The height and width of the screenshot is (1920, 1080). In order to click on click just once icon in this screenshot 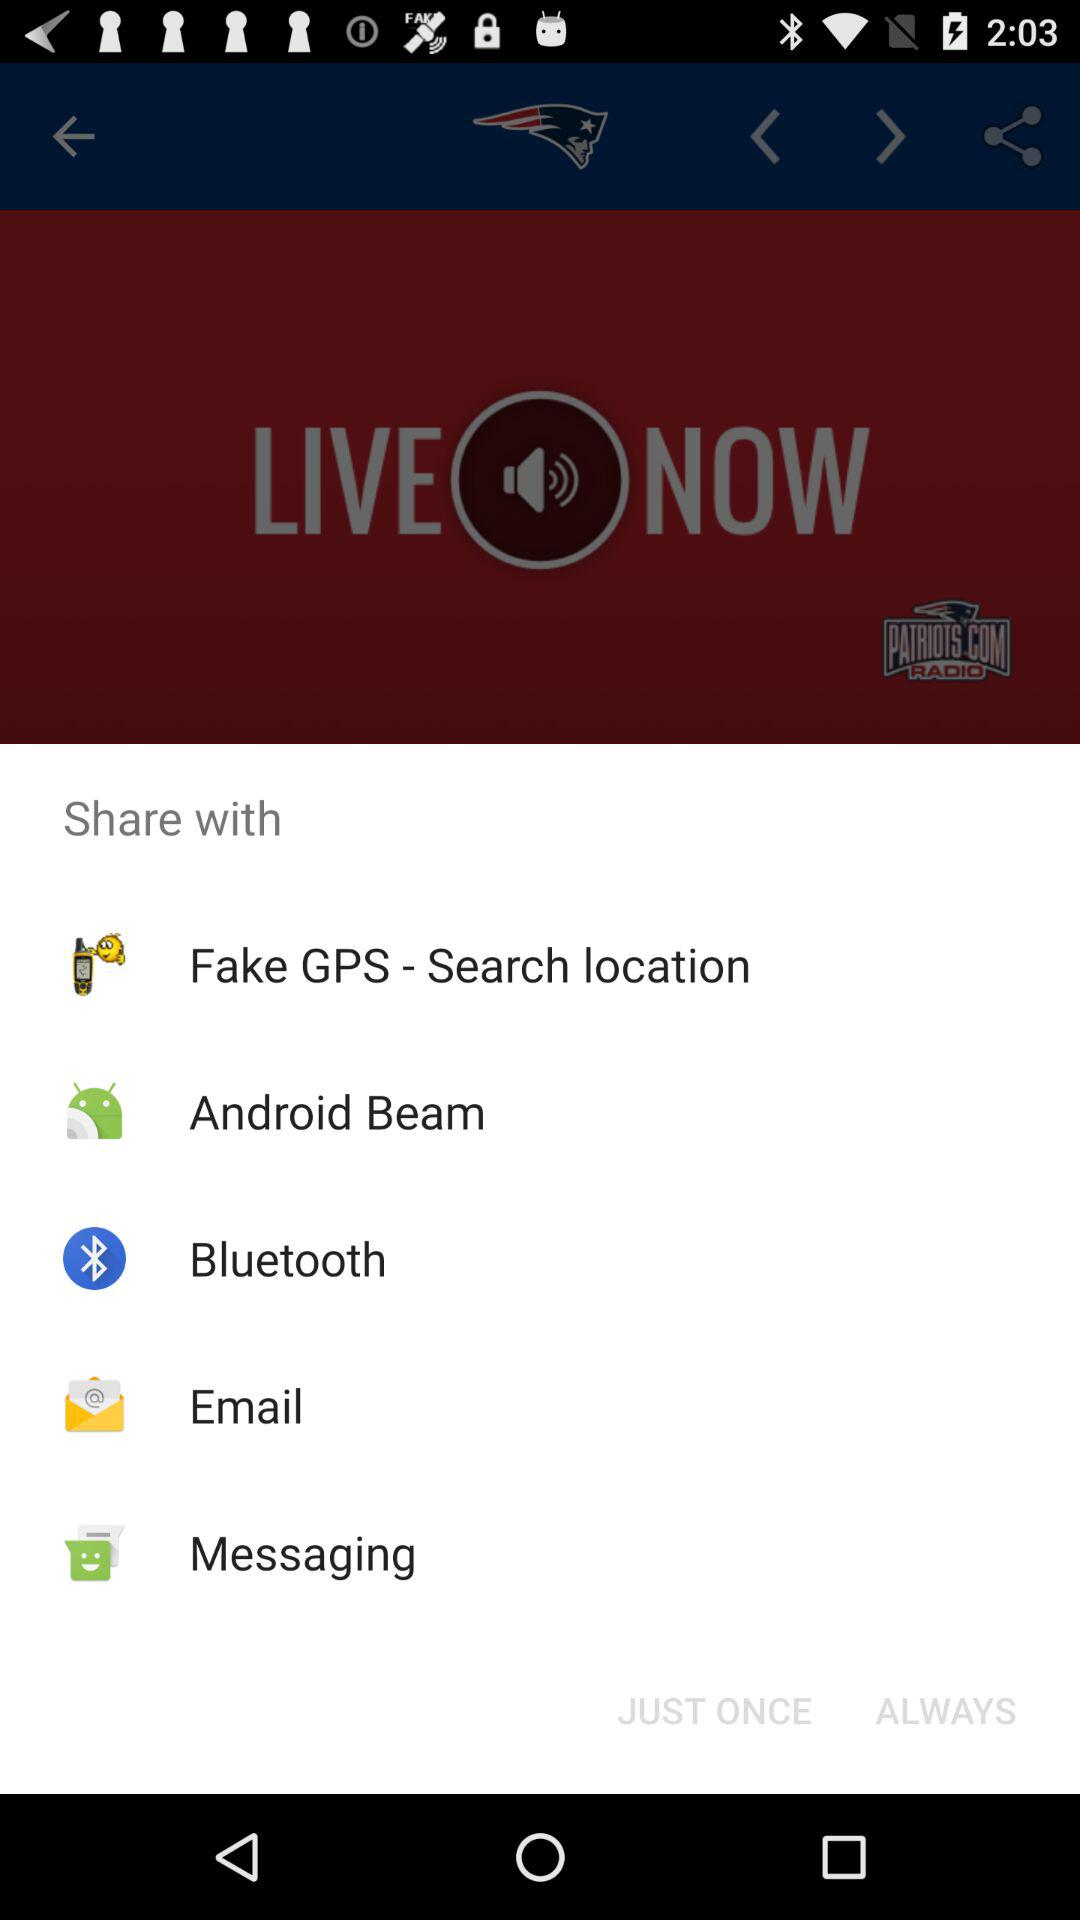, I will do `click(714, 1710)`.